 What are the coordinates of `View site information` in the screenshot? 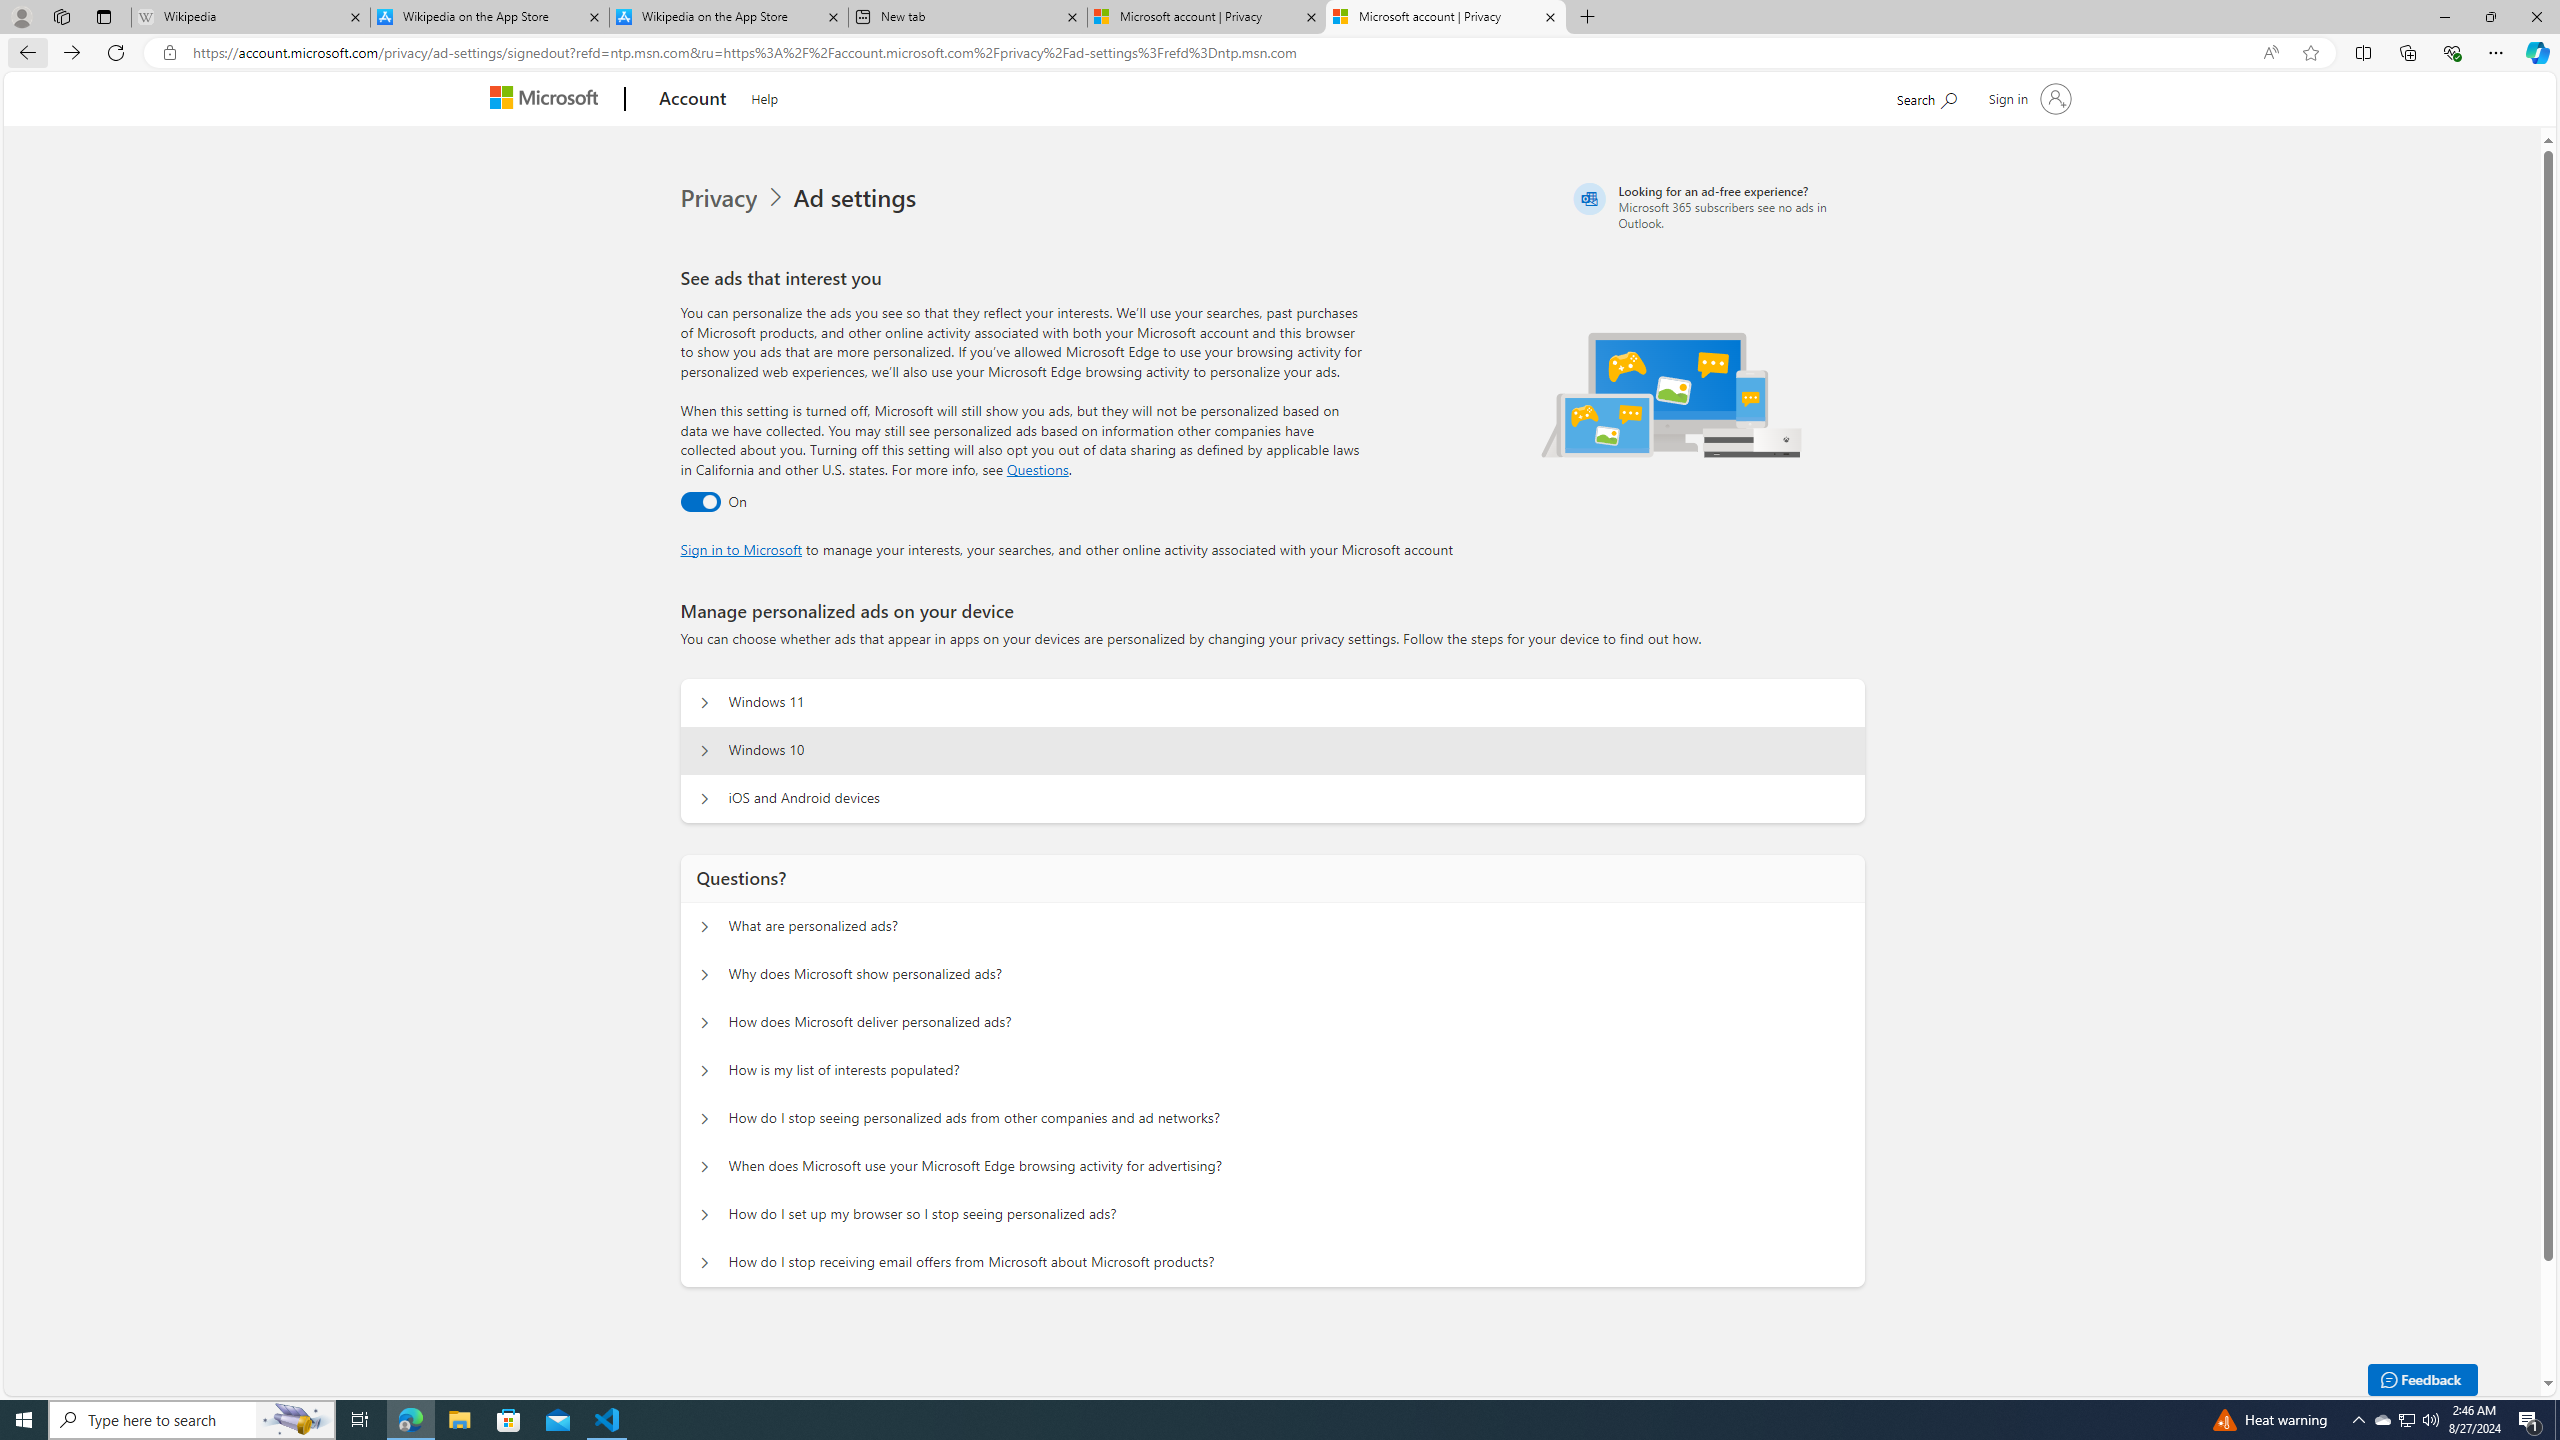 It's located at (170, 53).